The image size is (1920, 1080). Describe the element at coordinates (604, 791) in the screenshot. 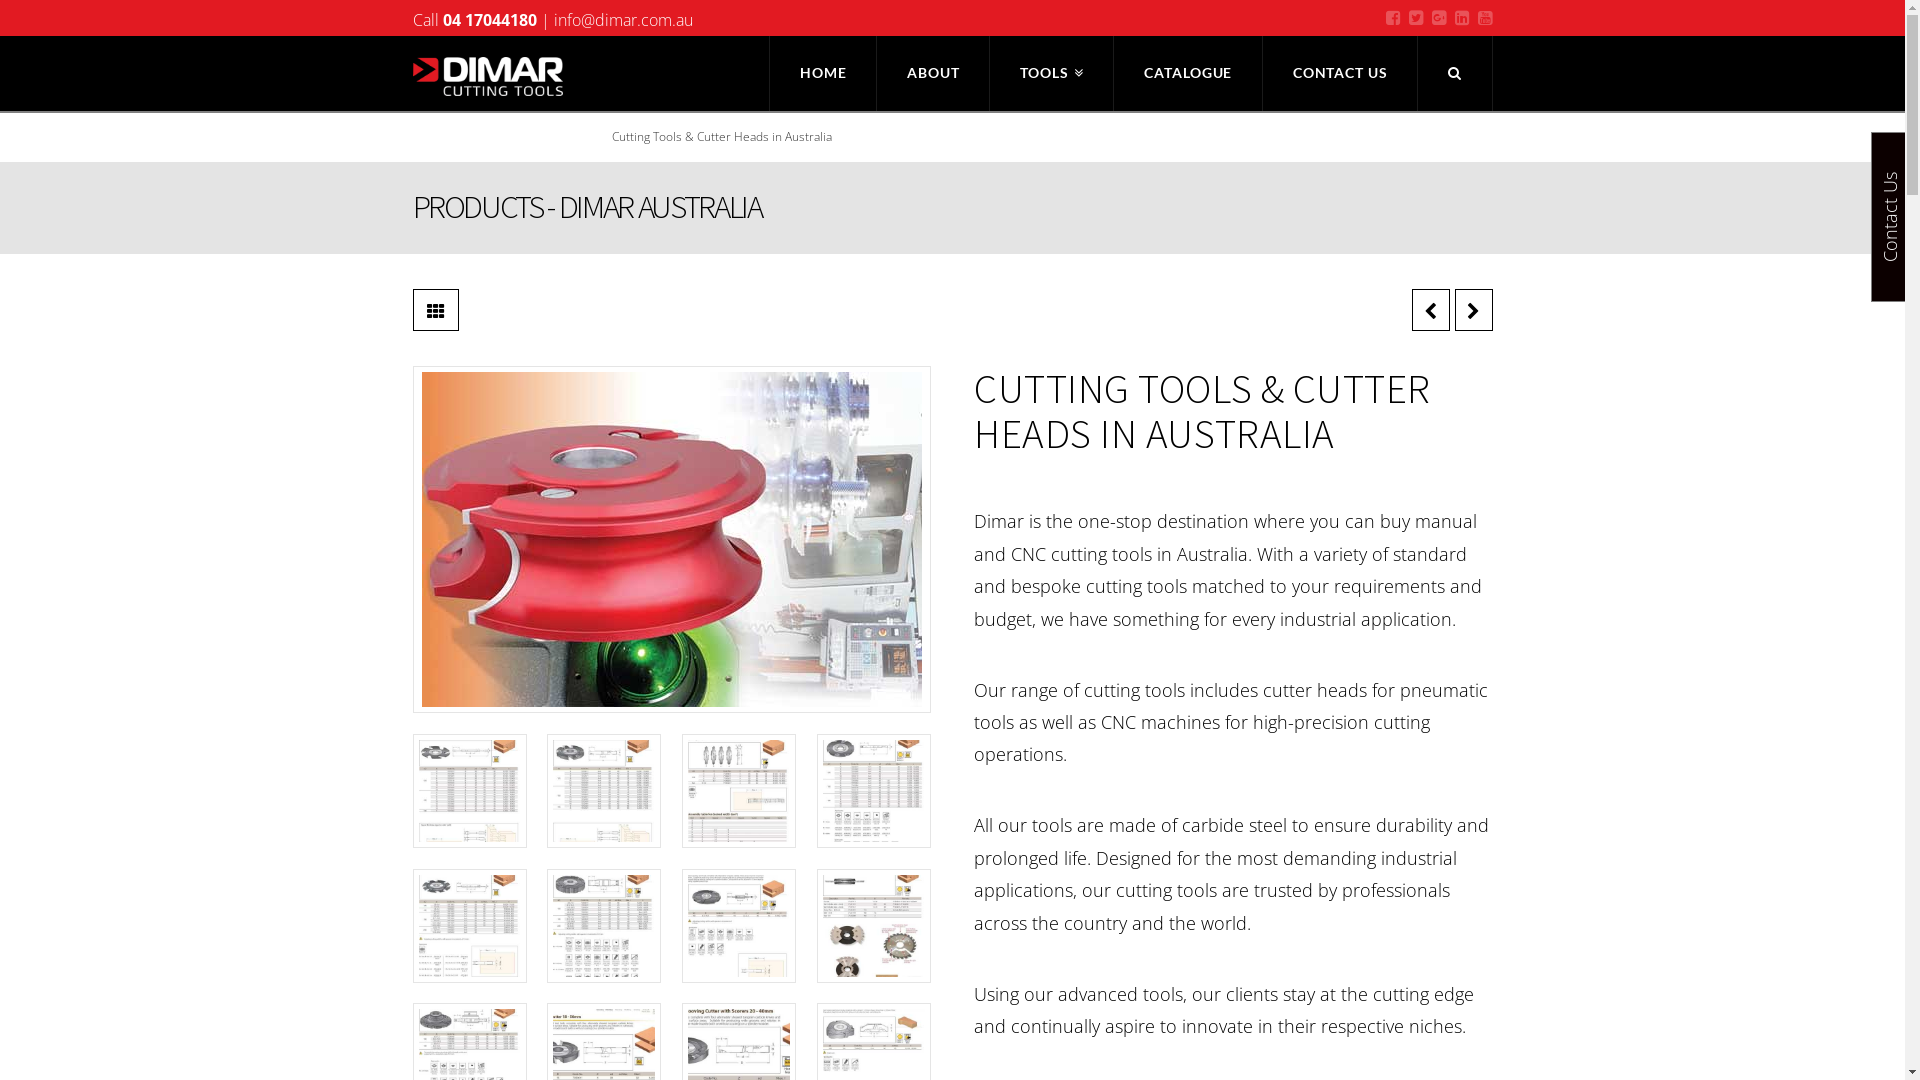

I see `115` at that location.